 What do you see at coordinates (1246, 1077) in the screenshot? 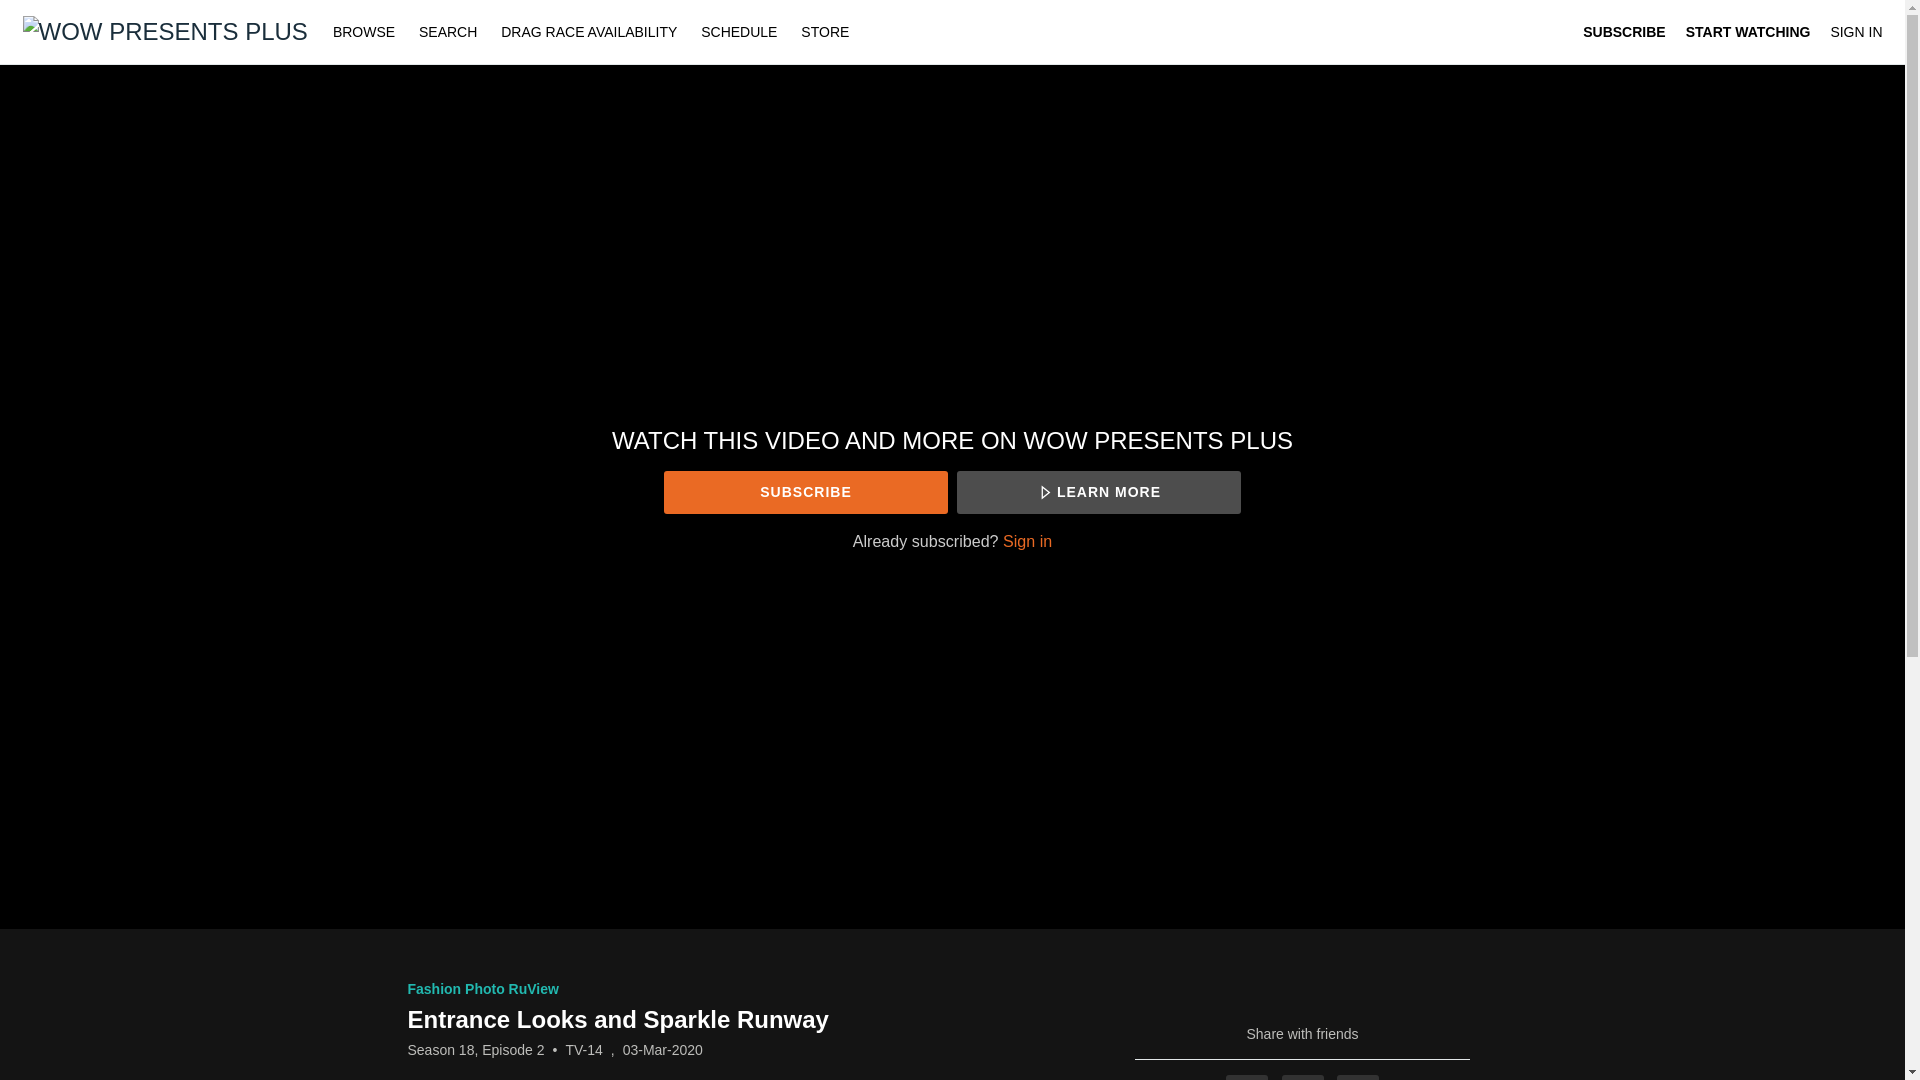
I see `Facebook` at bounding box center [1246, 1077].